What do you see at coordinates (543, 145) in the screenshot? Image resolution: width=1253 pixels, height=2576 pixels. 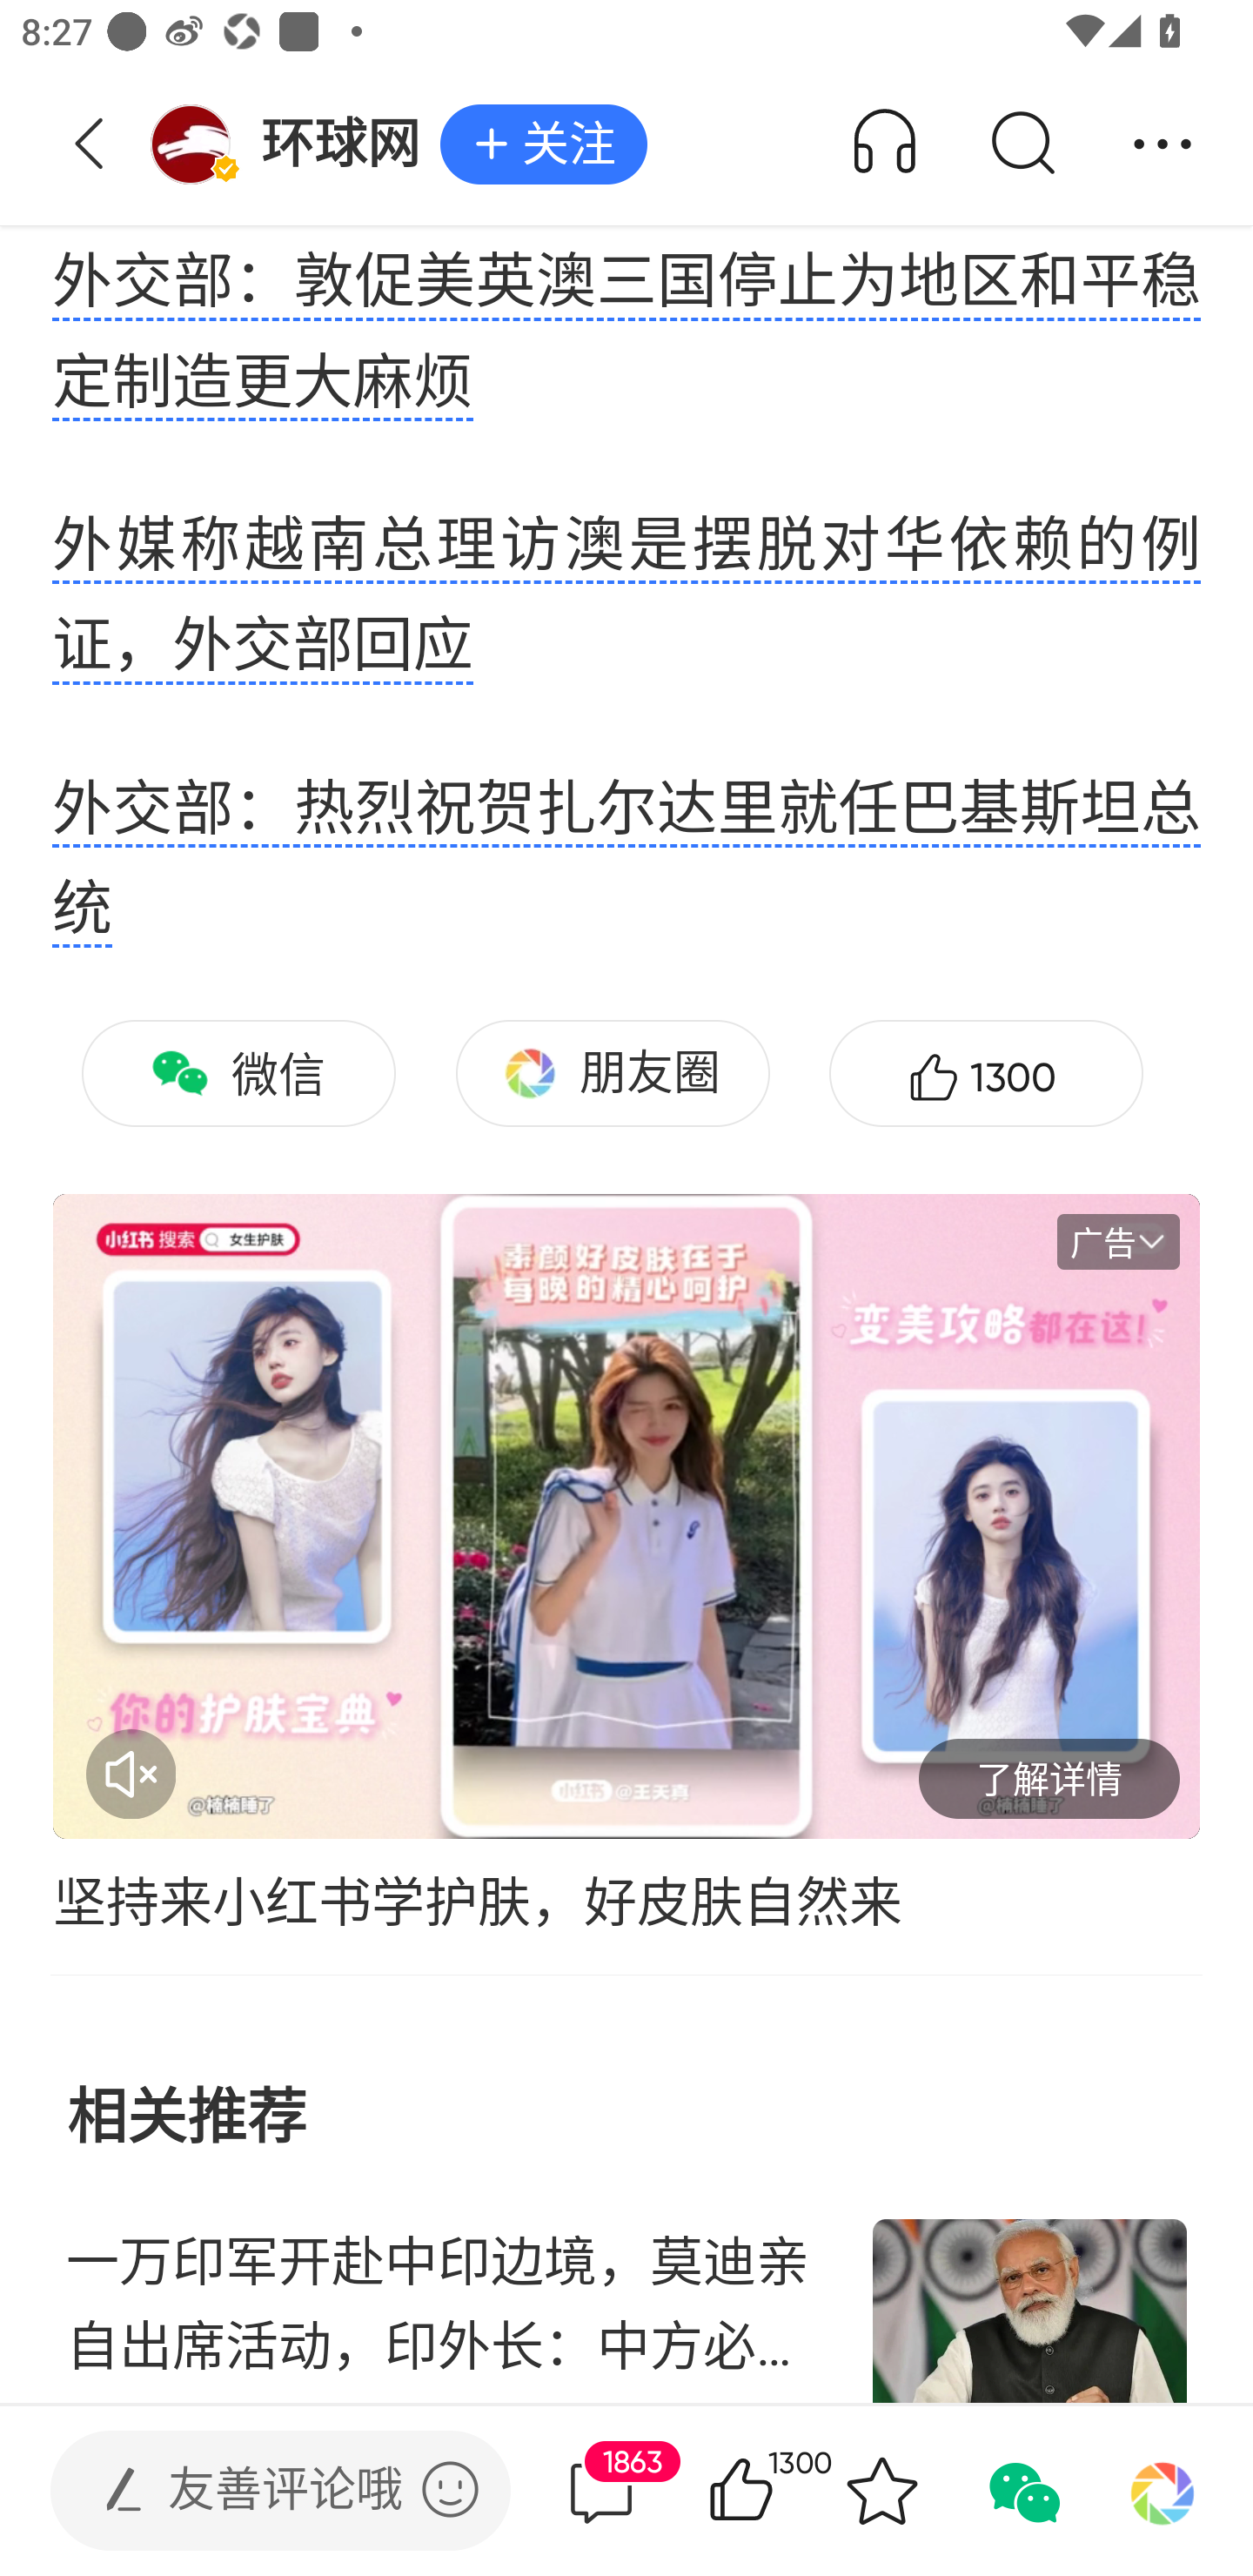 I see ` 关注` at bounding box center [543, 145].